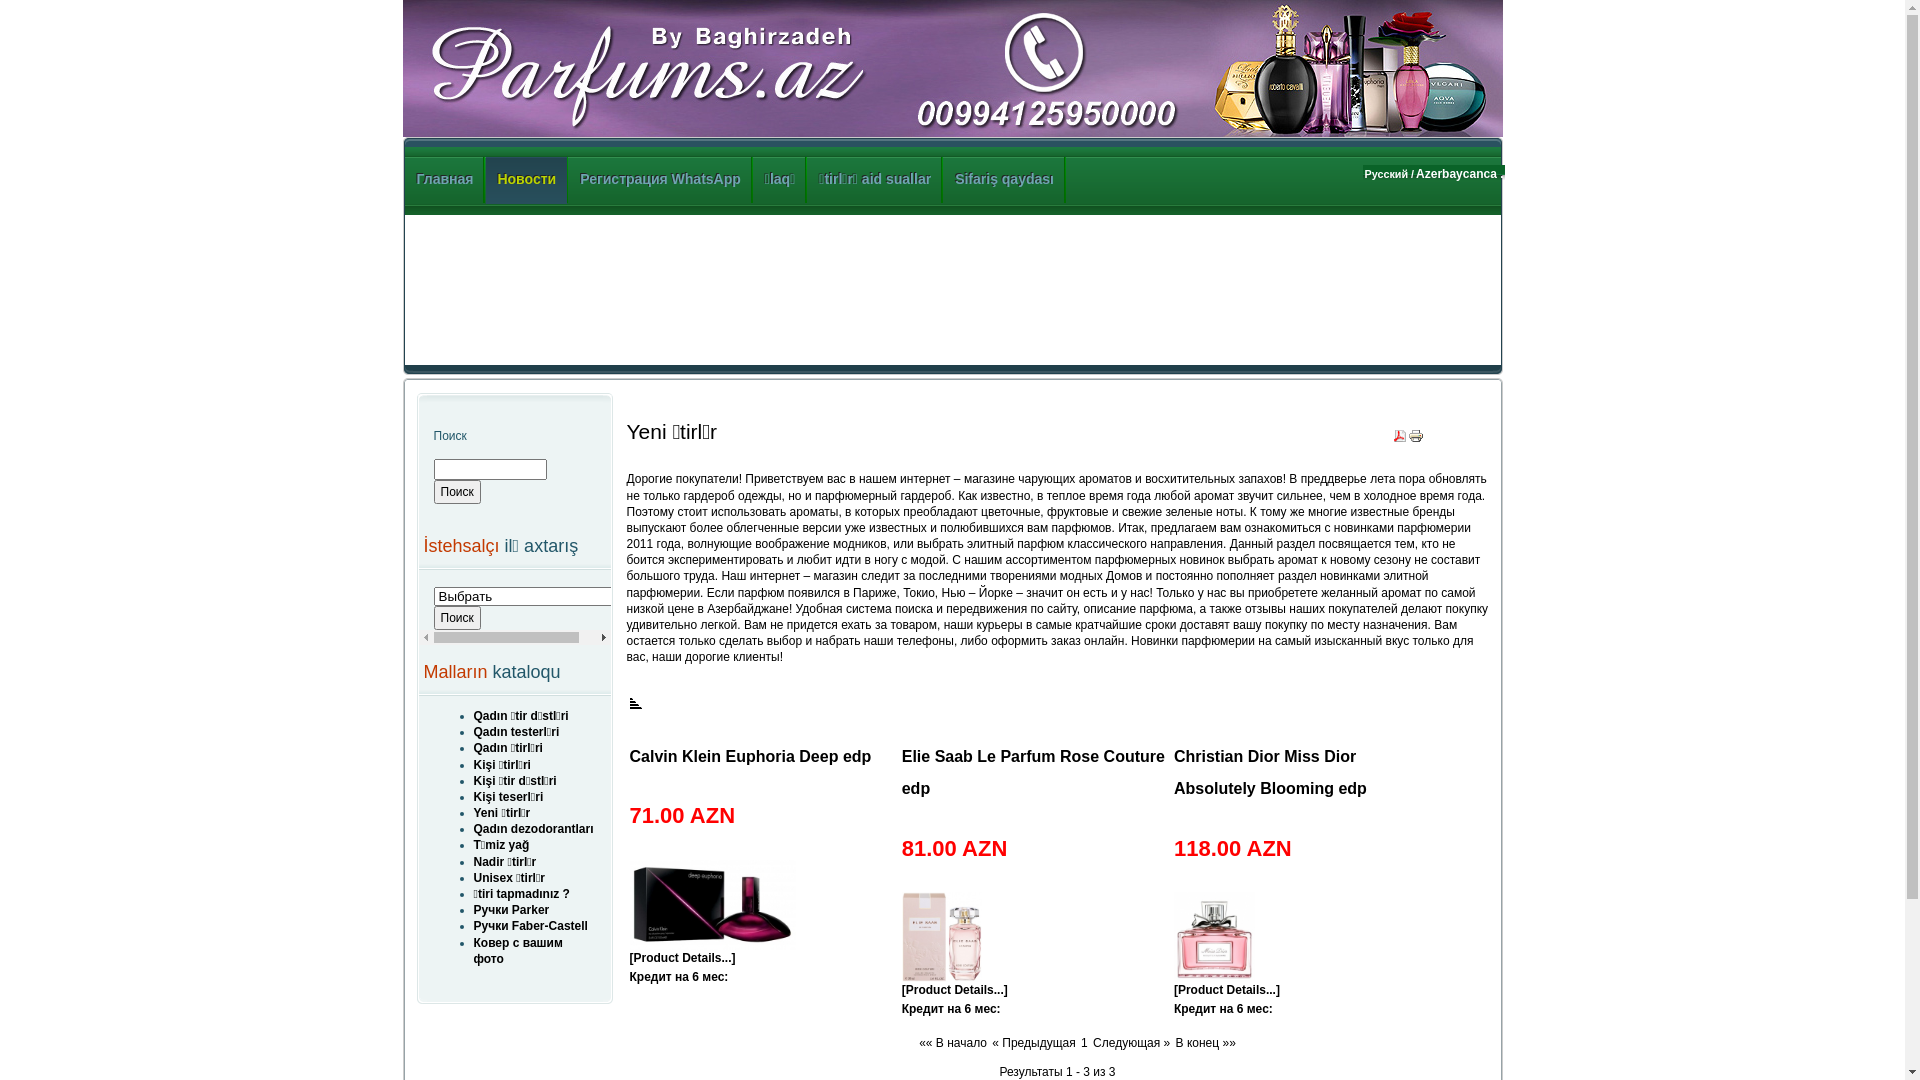 This screenshot has height=1080, width=1920. Describe the element at coordinates (955, 990) in the screenshot. I see `[Product Details...]` at that location.